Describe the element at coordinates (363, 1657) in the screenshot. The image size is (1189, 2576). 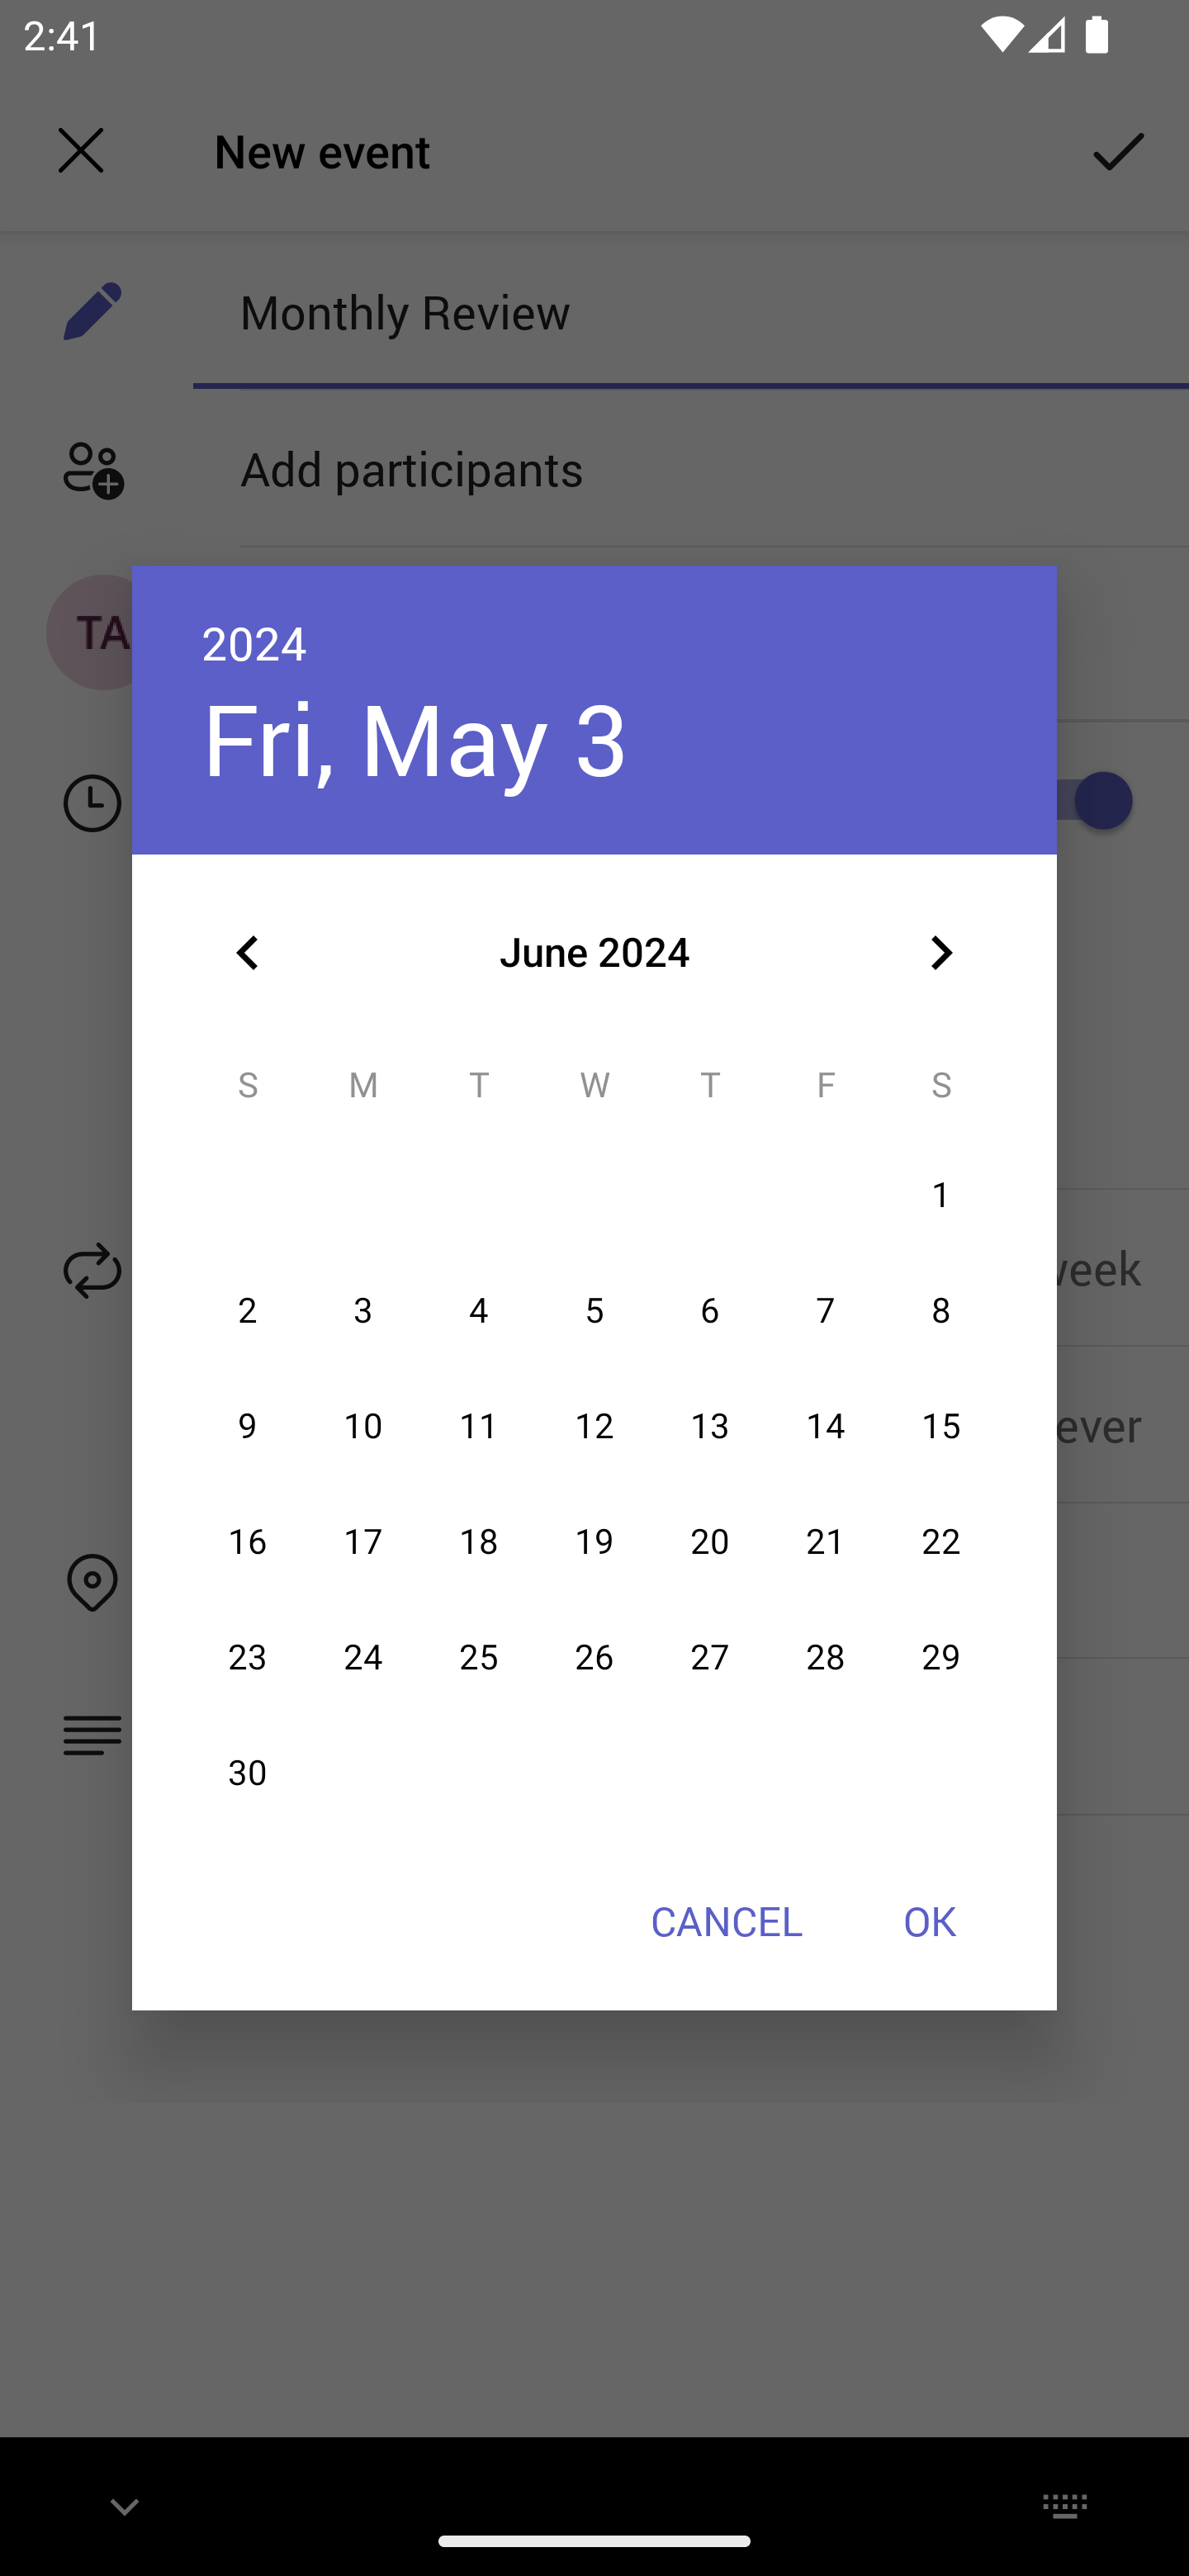
I see `24 24 June 2024` at that location.